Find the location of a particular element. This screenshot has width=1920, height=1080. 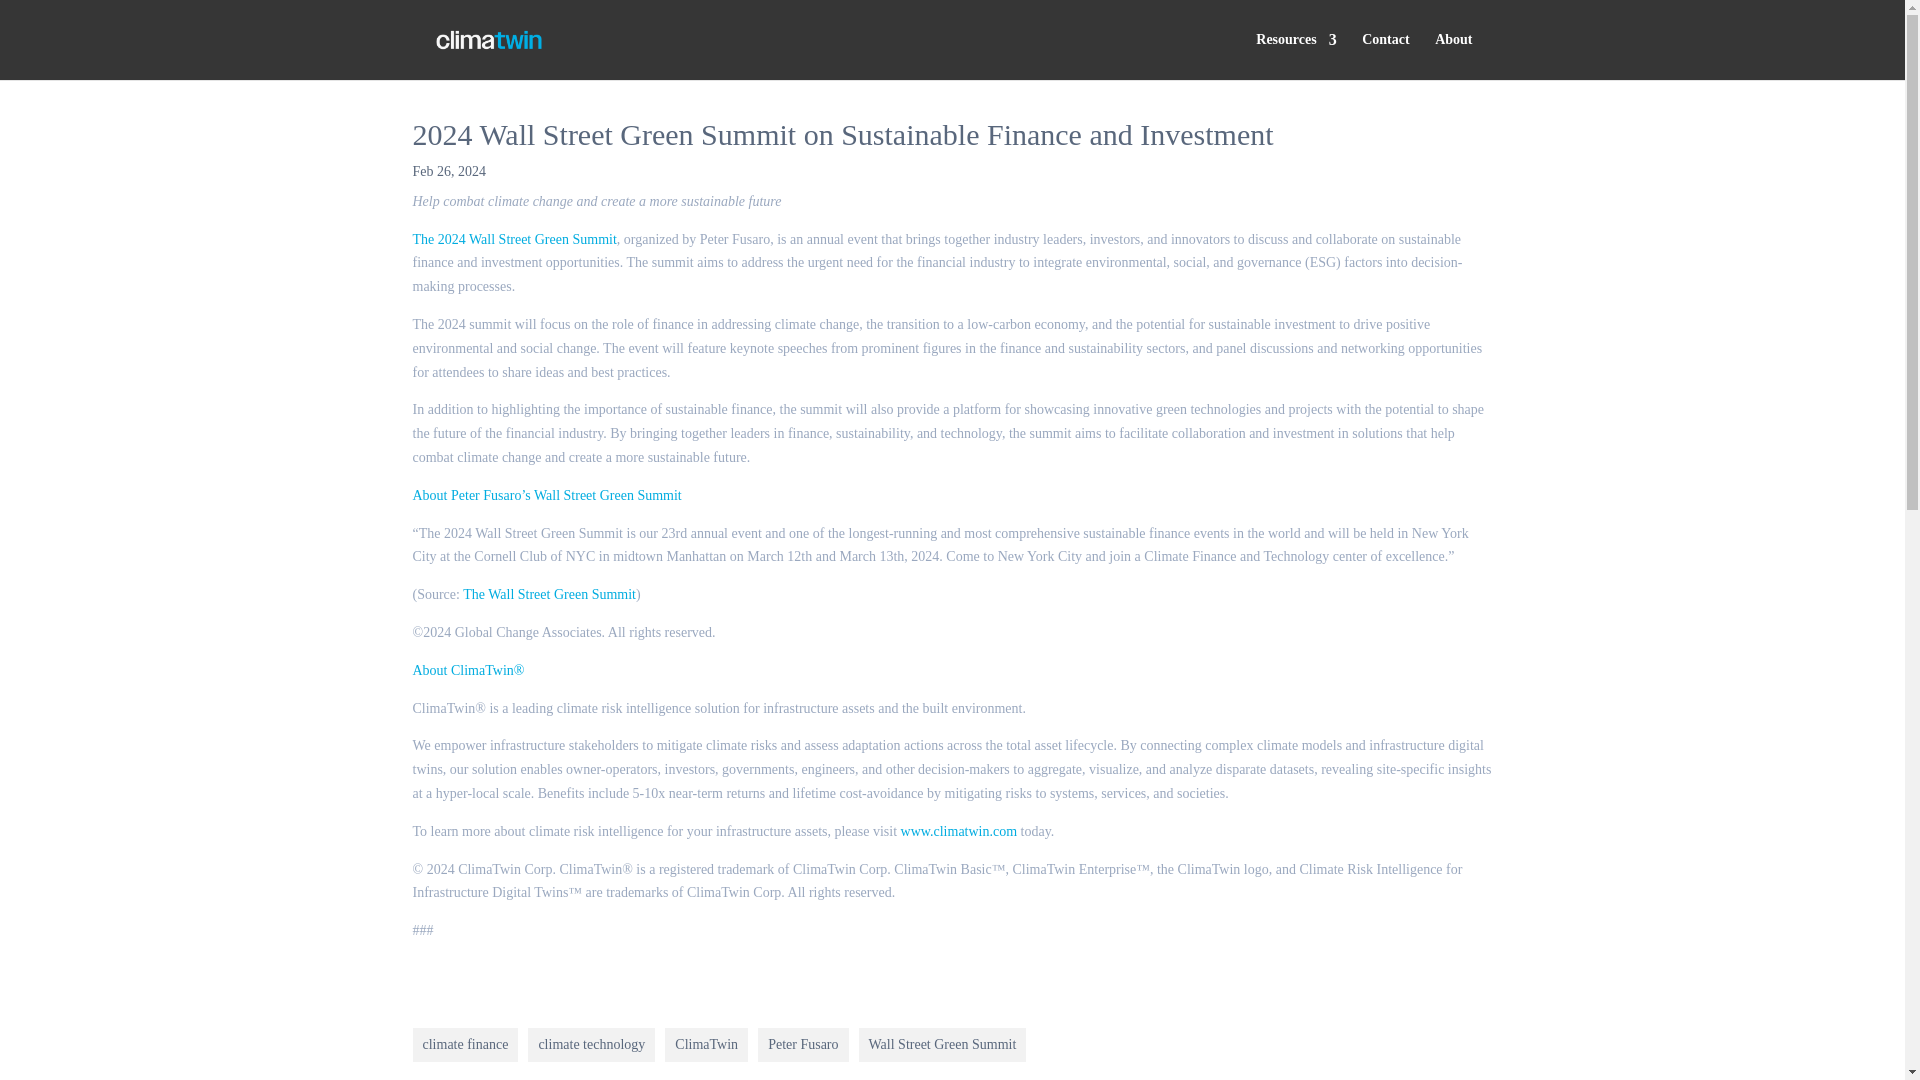

Peter Fusaro is located at coordinates (803, 1044).